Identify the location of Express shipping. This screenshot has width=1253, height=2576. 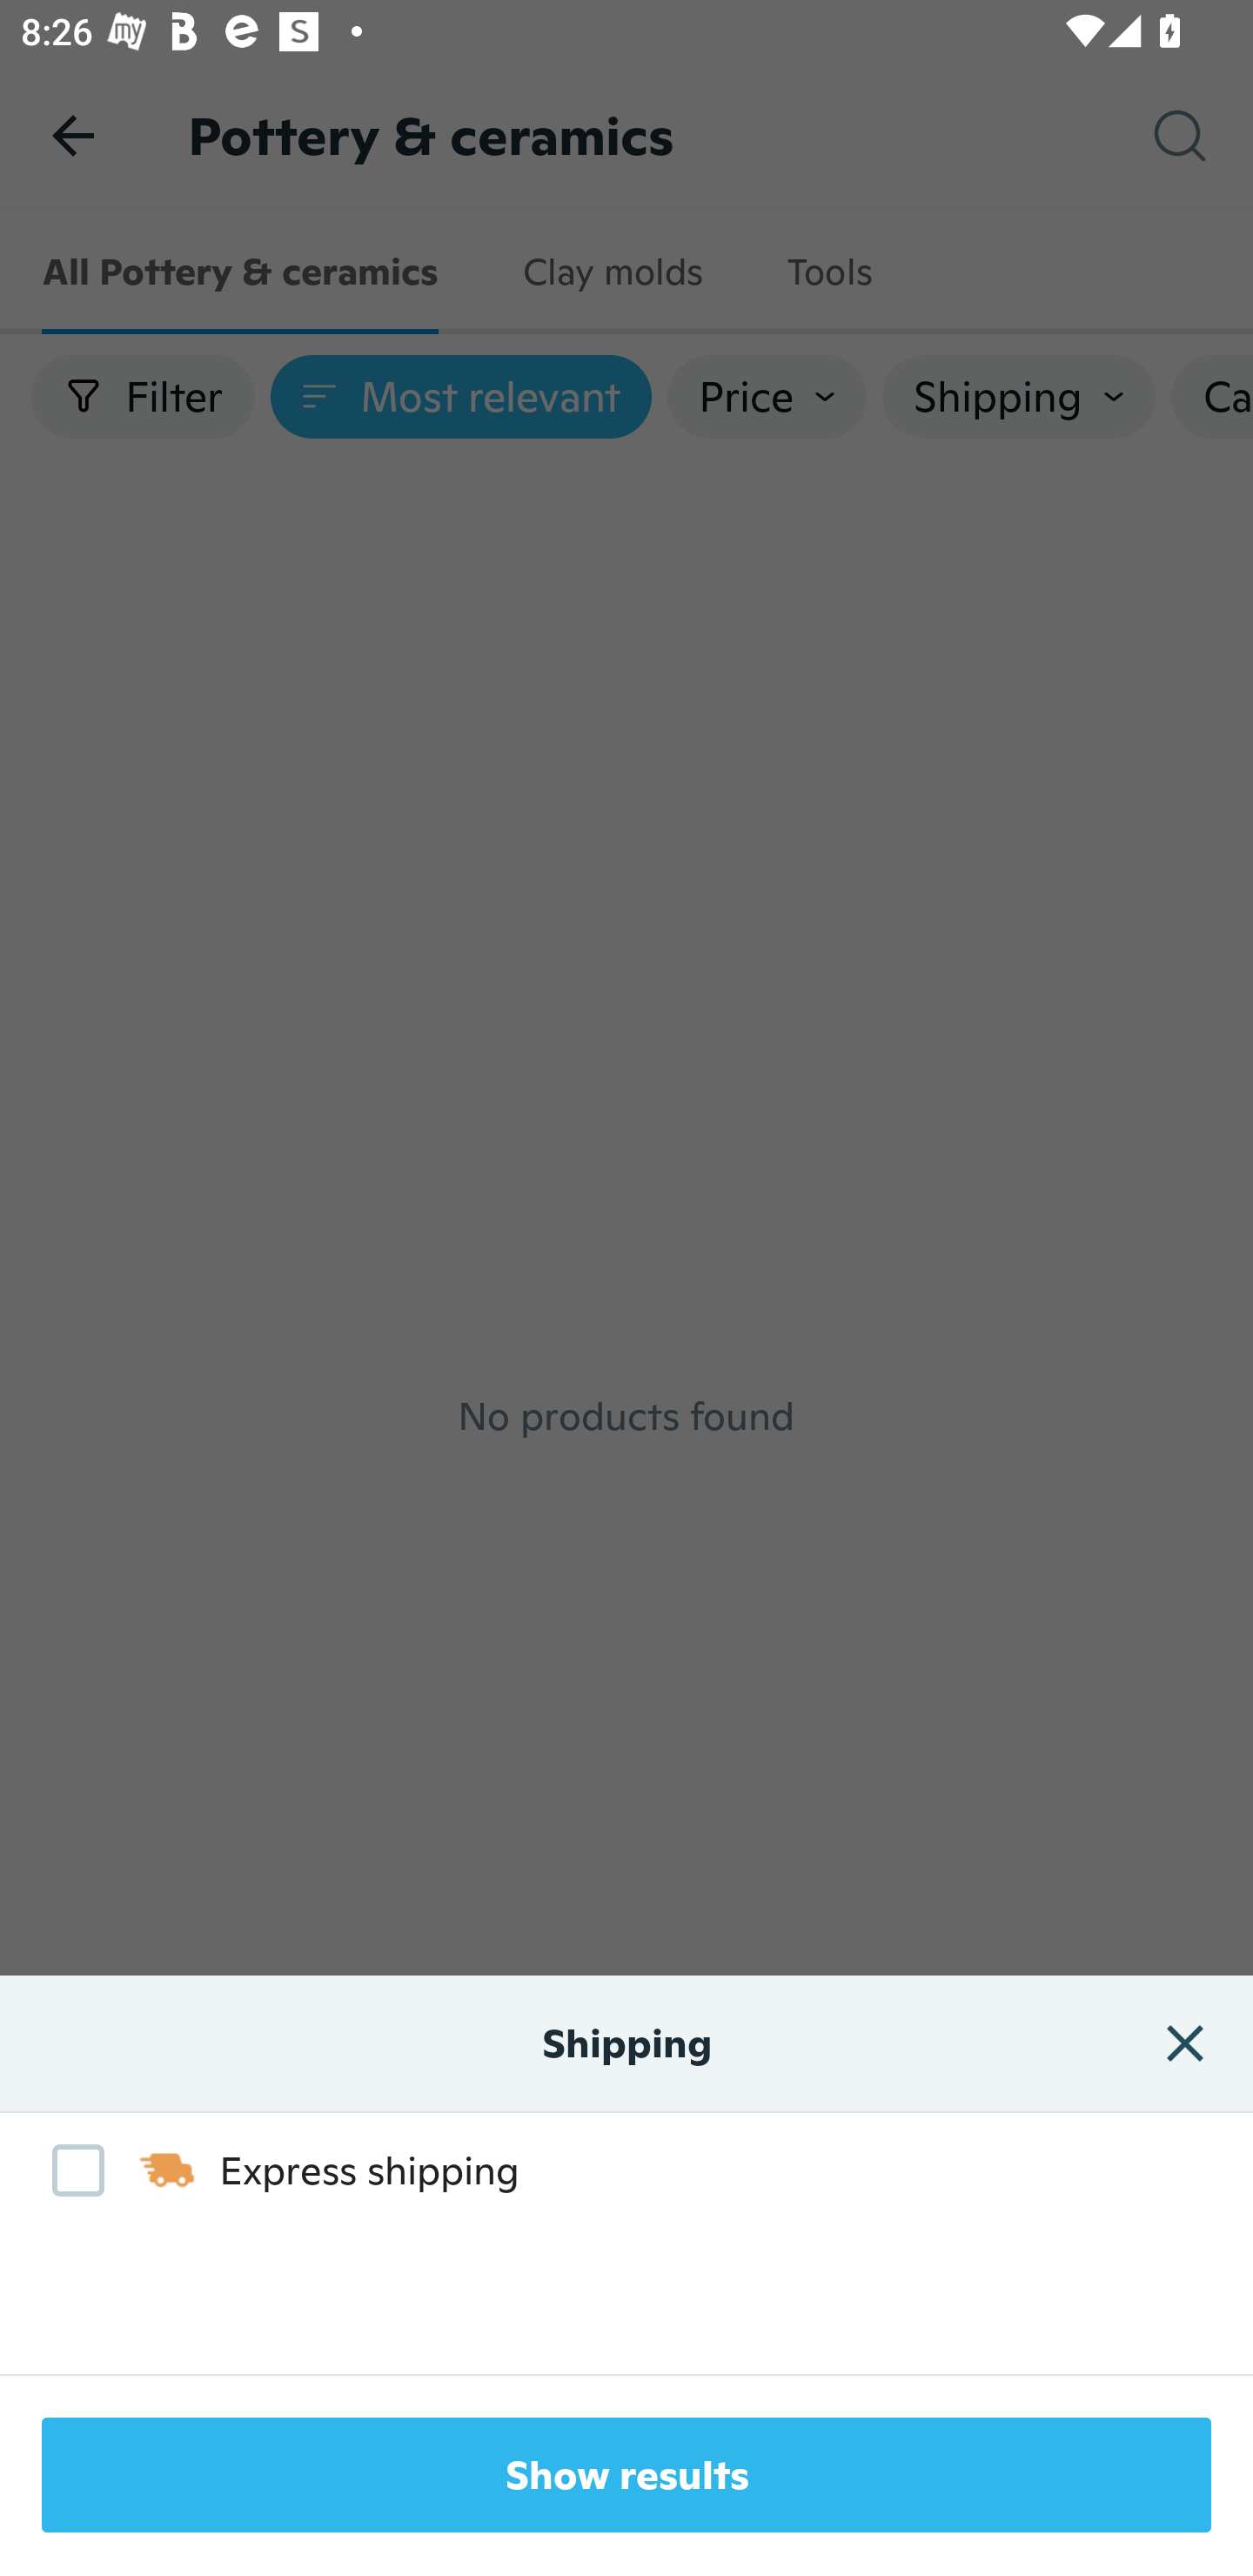
(270, 2170).